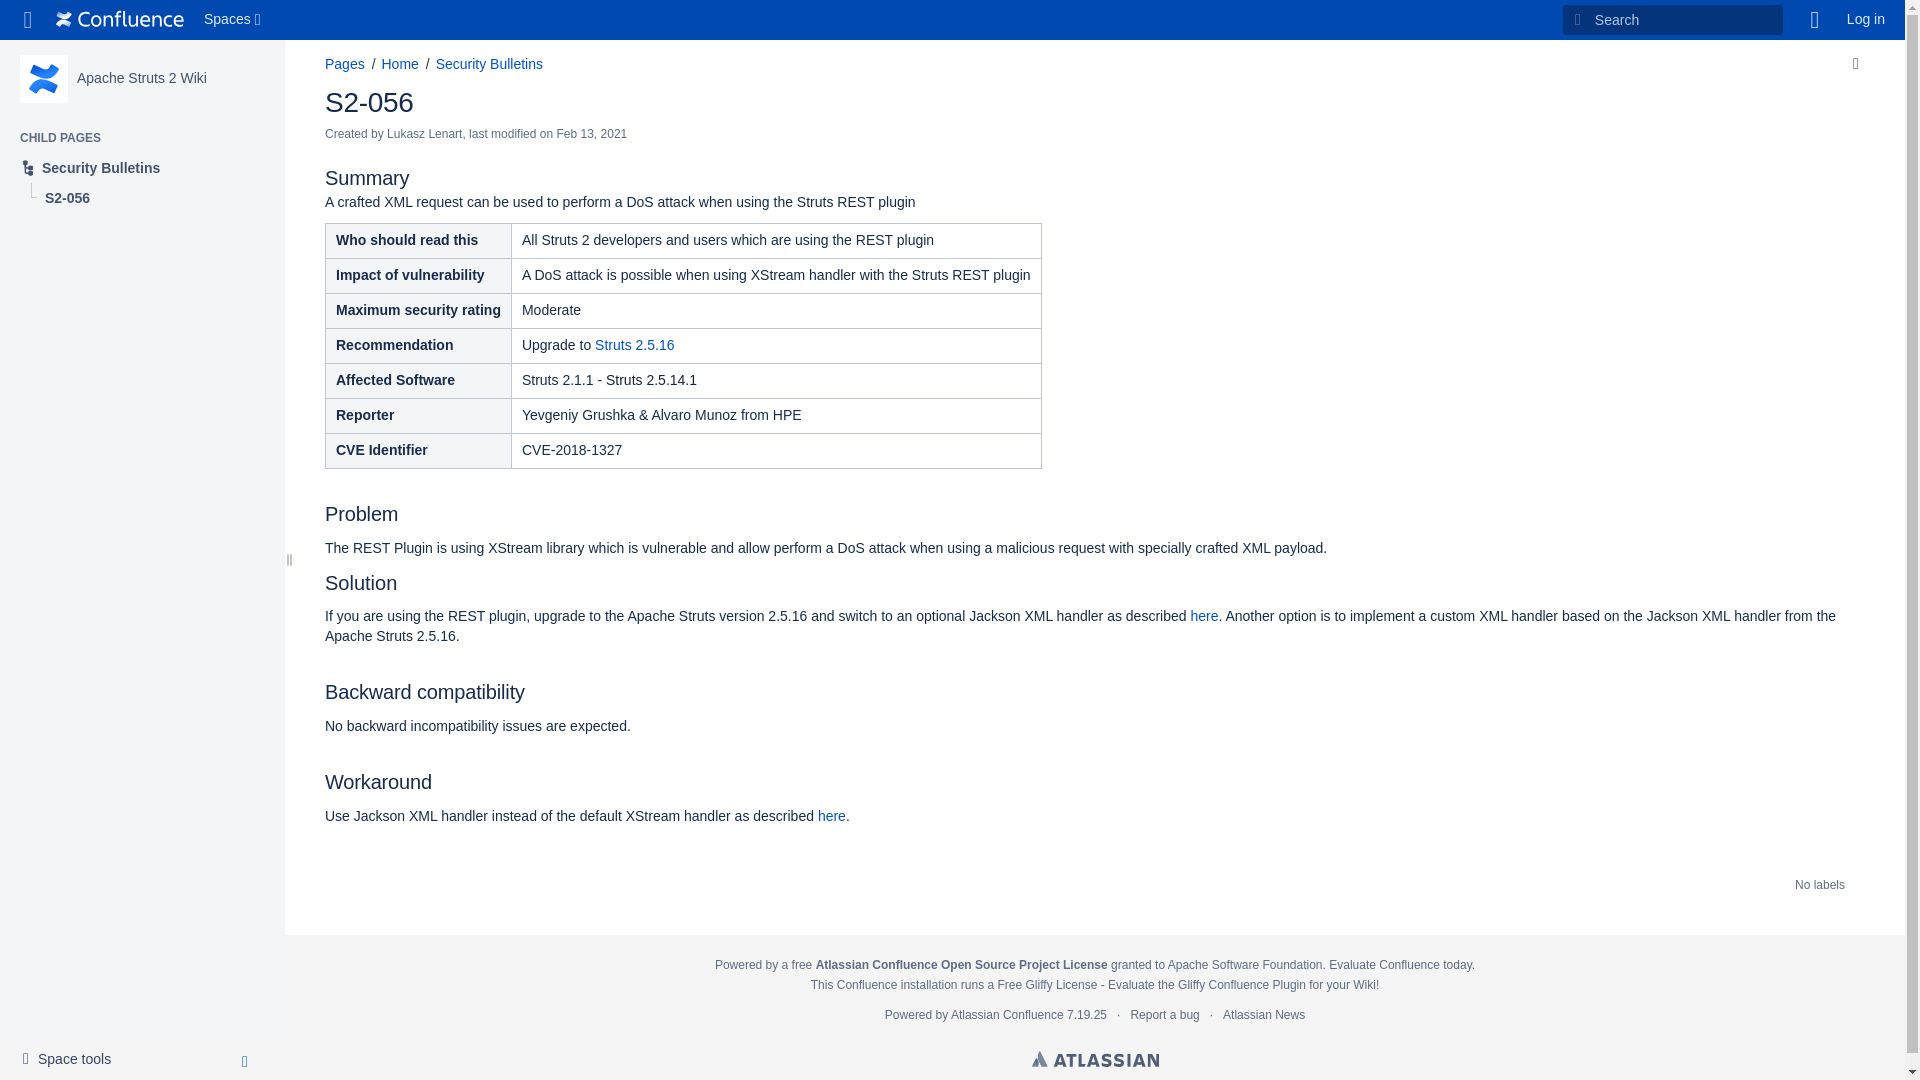  What do you see at coordinates (142, 78) in the screenshot?
I see `Home` at bounding box center [142, 78].